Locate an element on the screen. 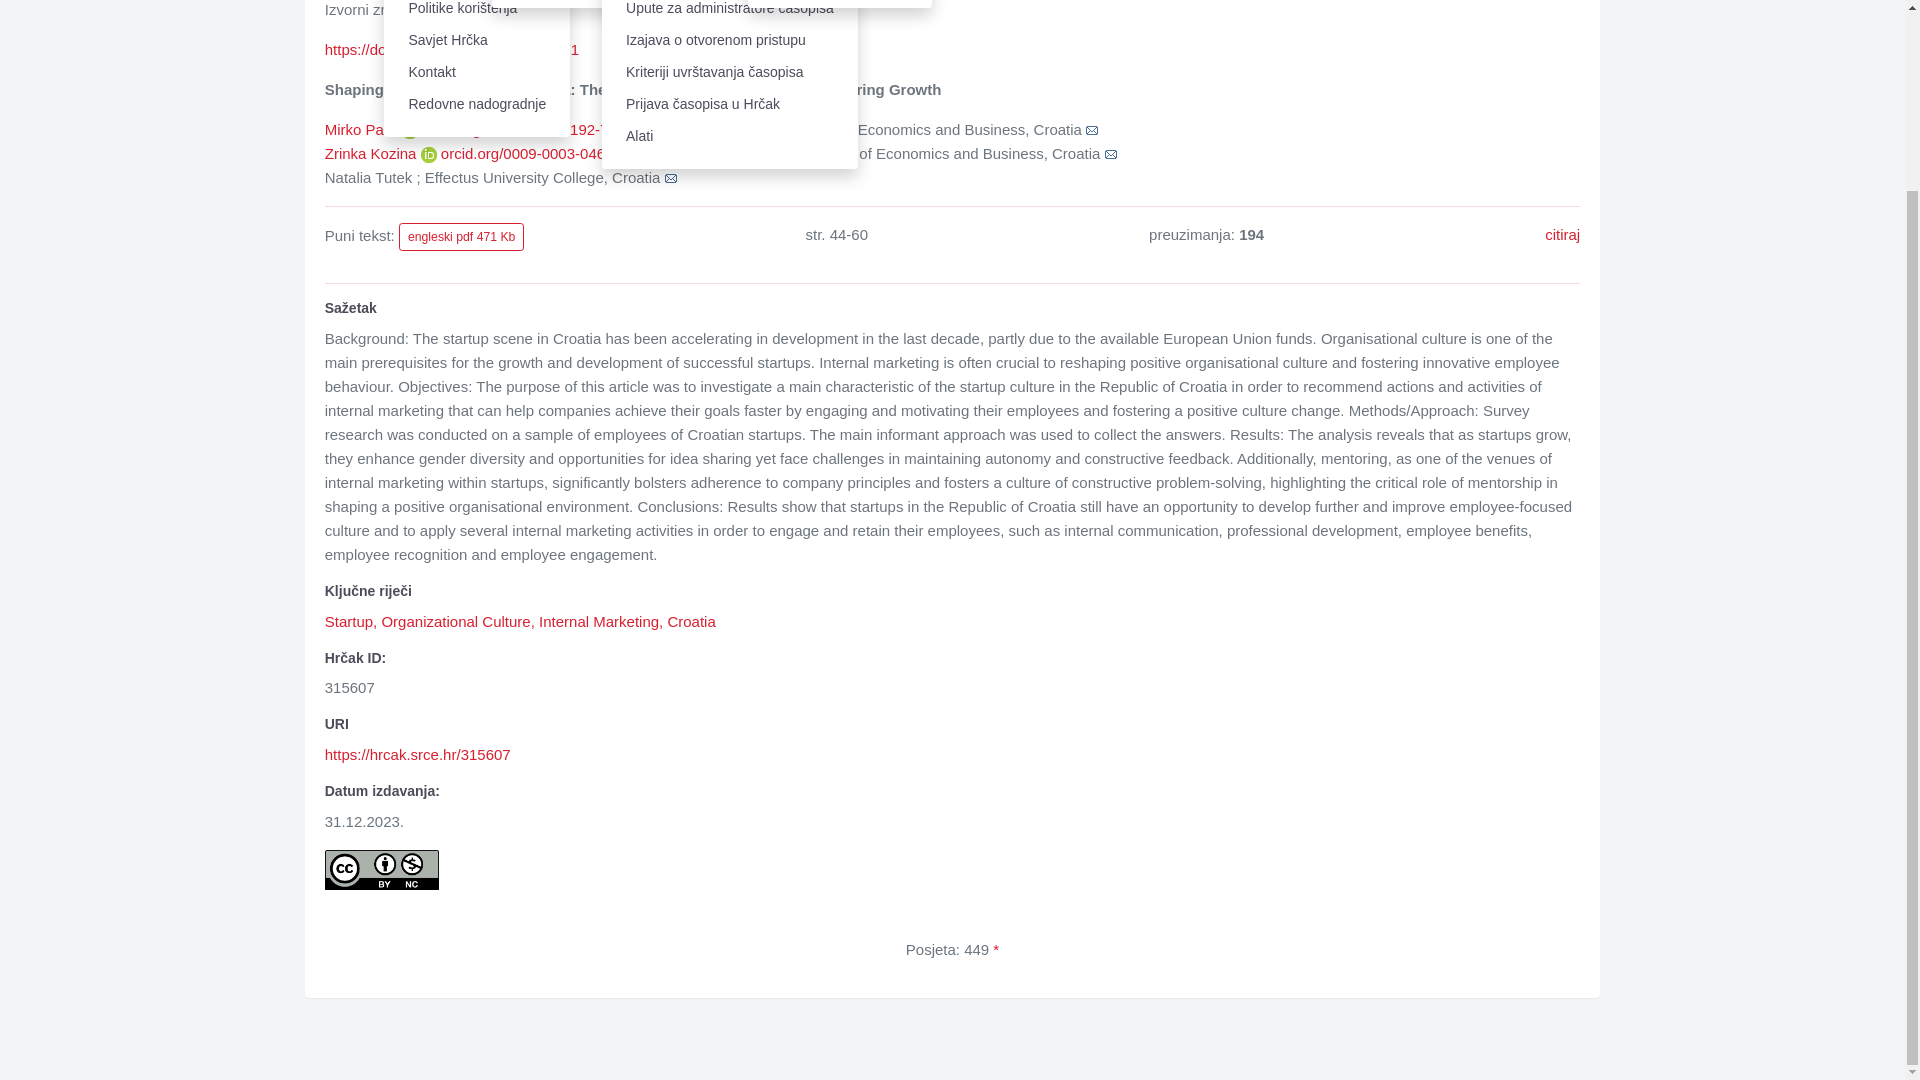 Image resolution: width=1920 pixels, height=1080 pixels. mail is located at coordinates (670, 178).